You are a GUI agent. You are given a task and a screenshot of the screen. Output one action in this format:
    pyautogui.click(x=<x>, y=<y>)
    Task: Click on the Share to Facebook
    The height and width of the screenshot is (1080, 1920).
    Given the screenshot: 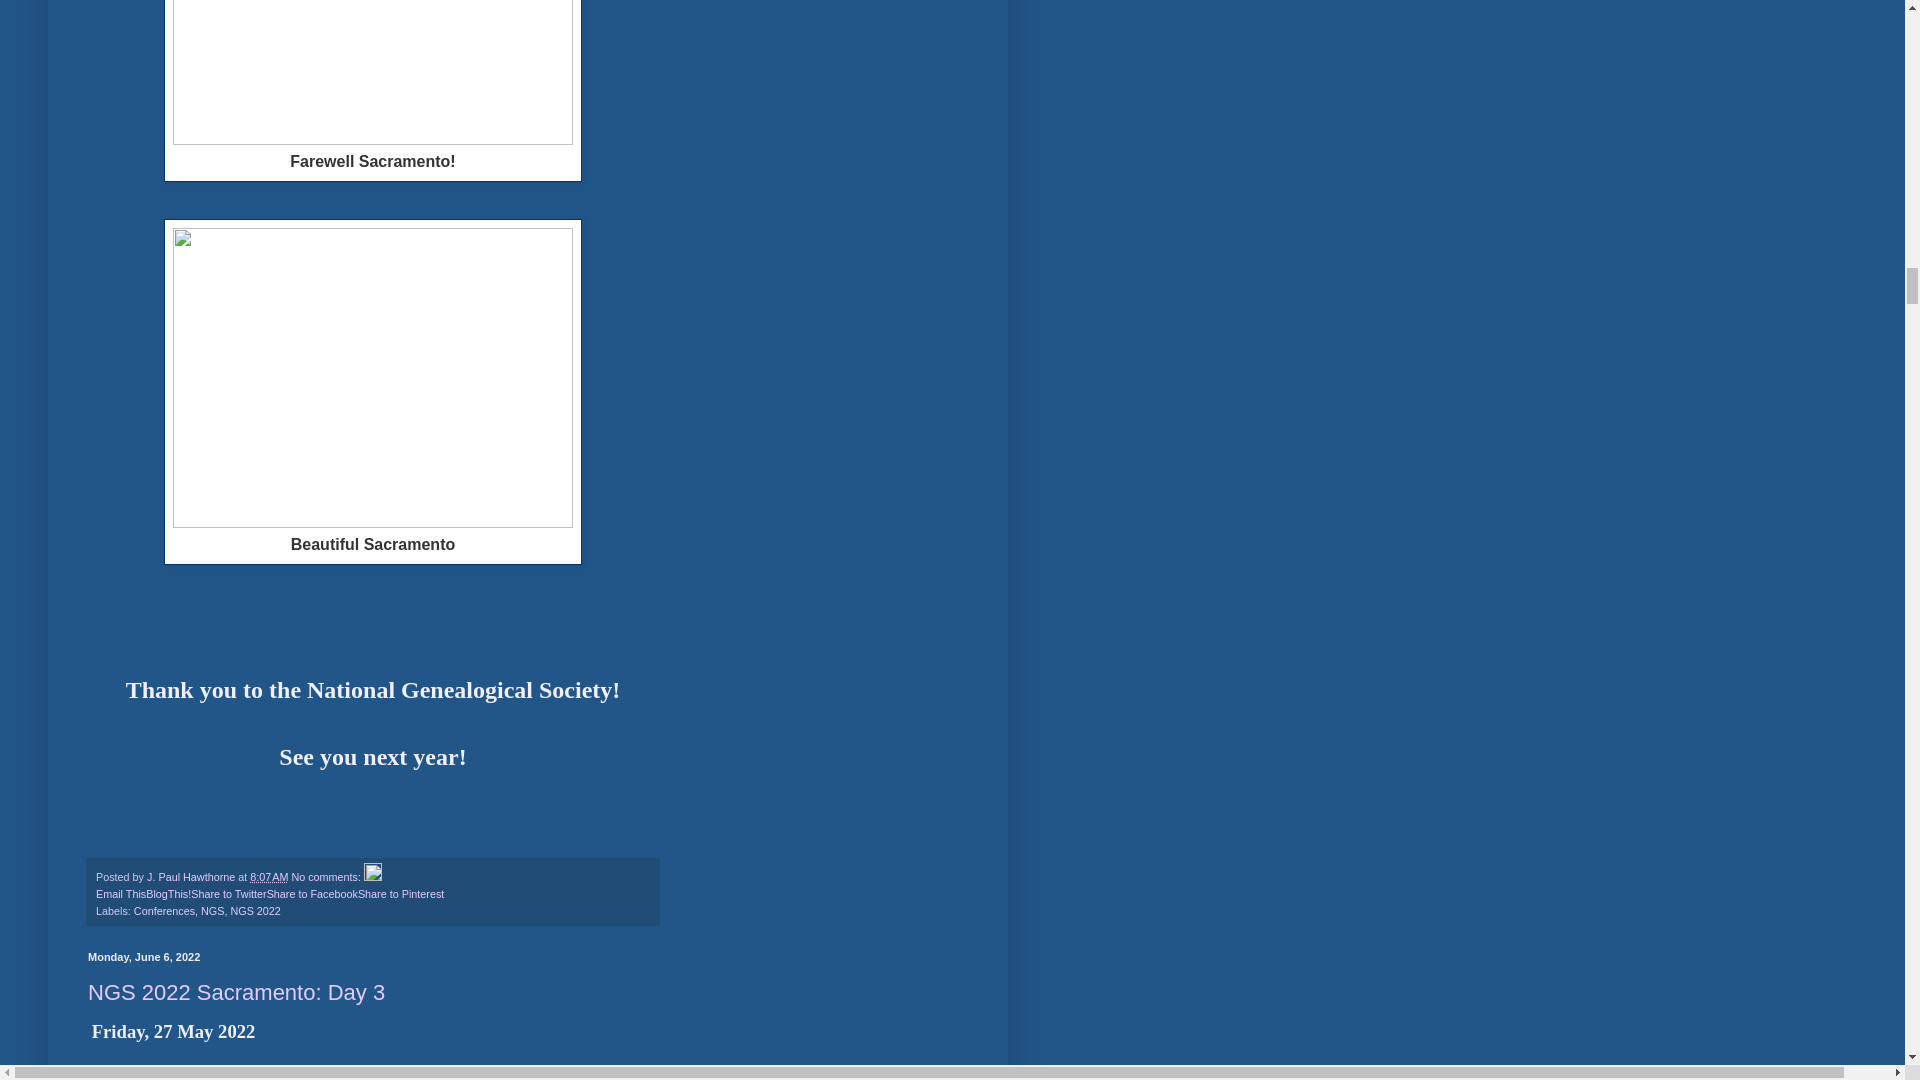 What is the action you would take?
    pyautogui.click(x=312, y=893)
    